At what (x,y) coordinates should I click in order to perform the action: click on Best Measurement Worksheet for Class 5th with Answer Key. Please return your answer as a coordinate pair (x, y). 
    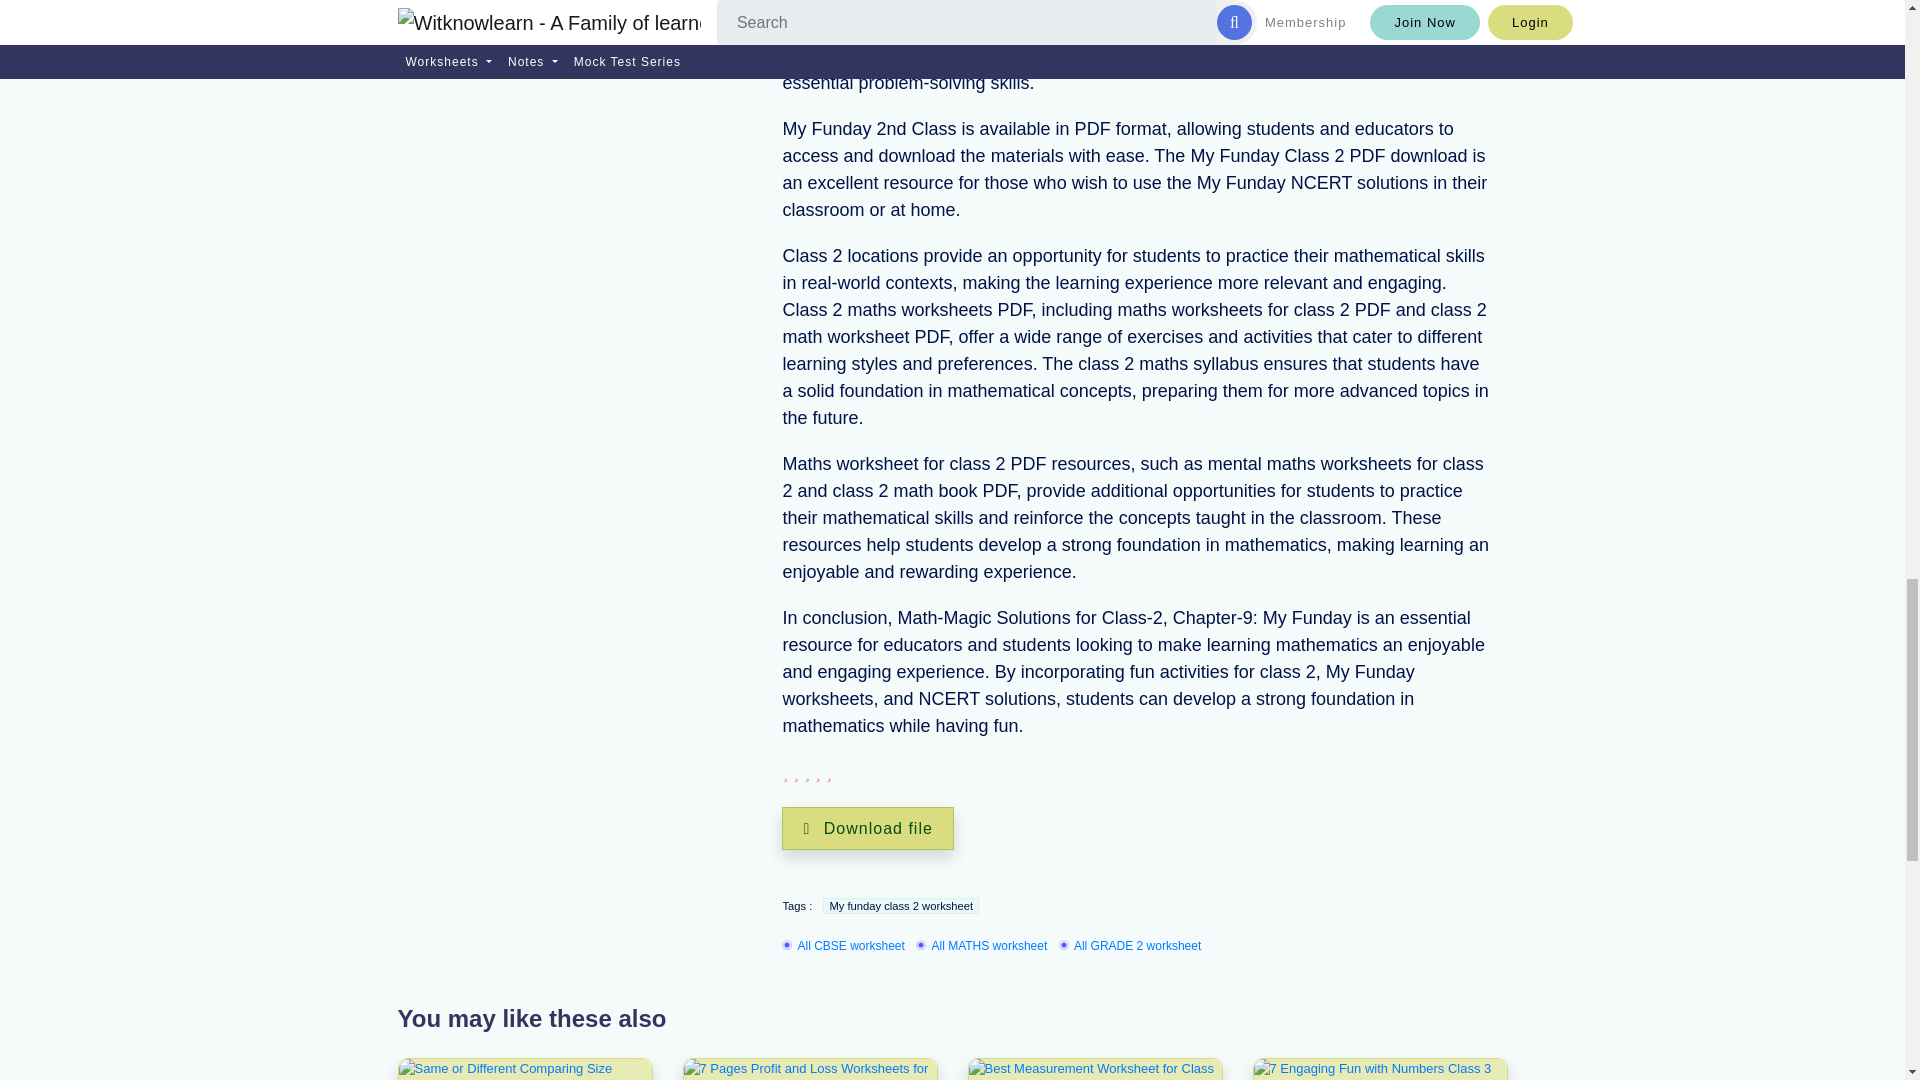
    Looking at the image, I should click on (1094, 1070).